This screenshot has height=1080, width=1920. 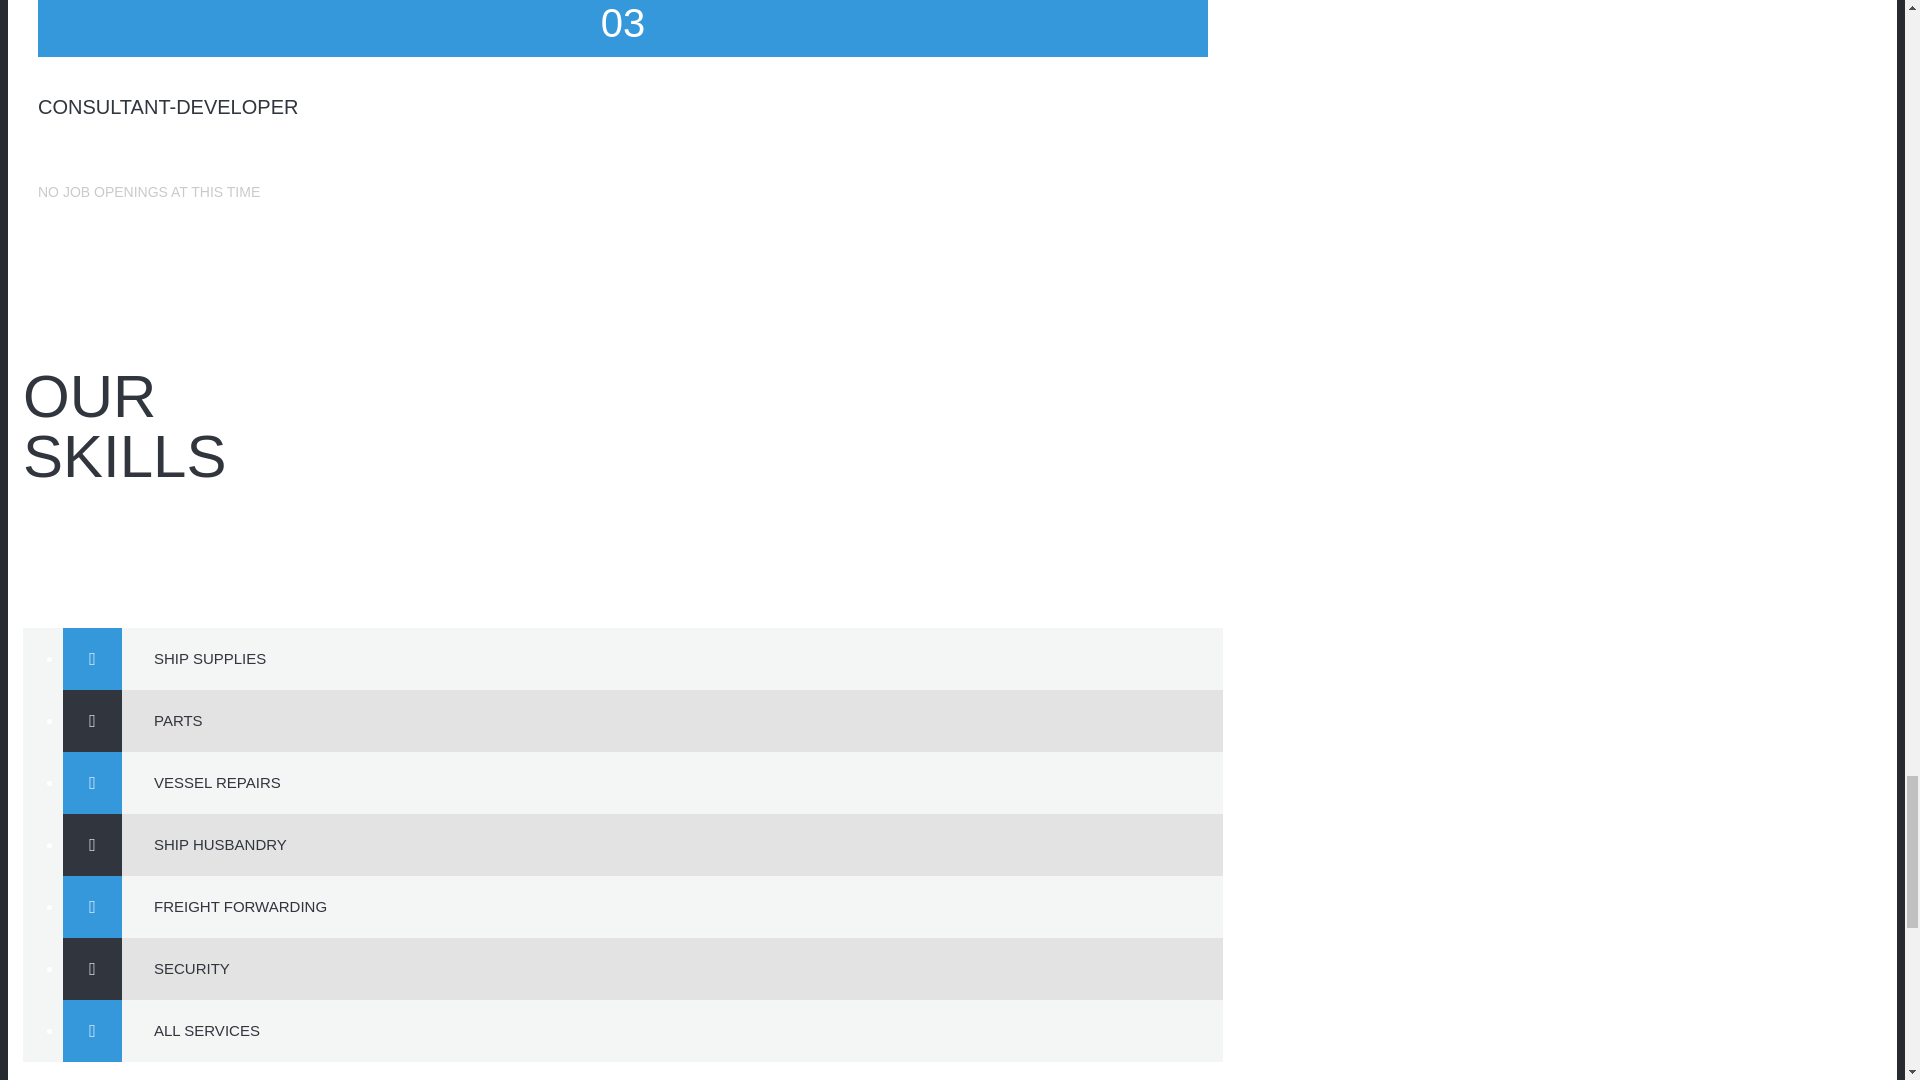 I want to click on SECURITY, so click(x=672, y=969).